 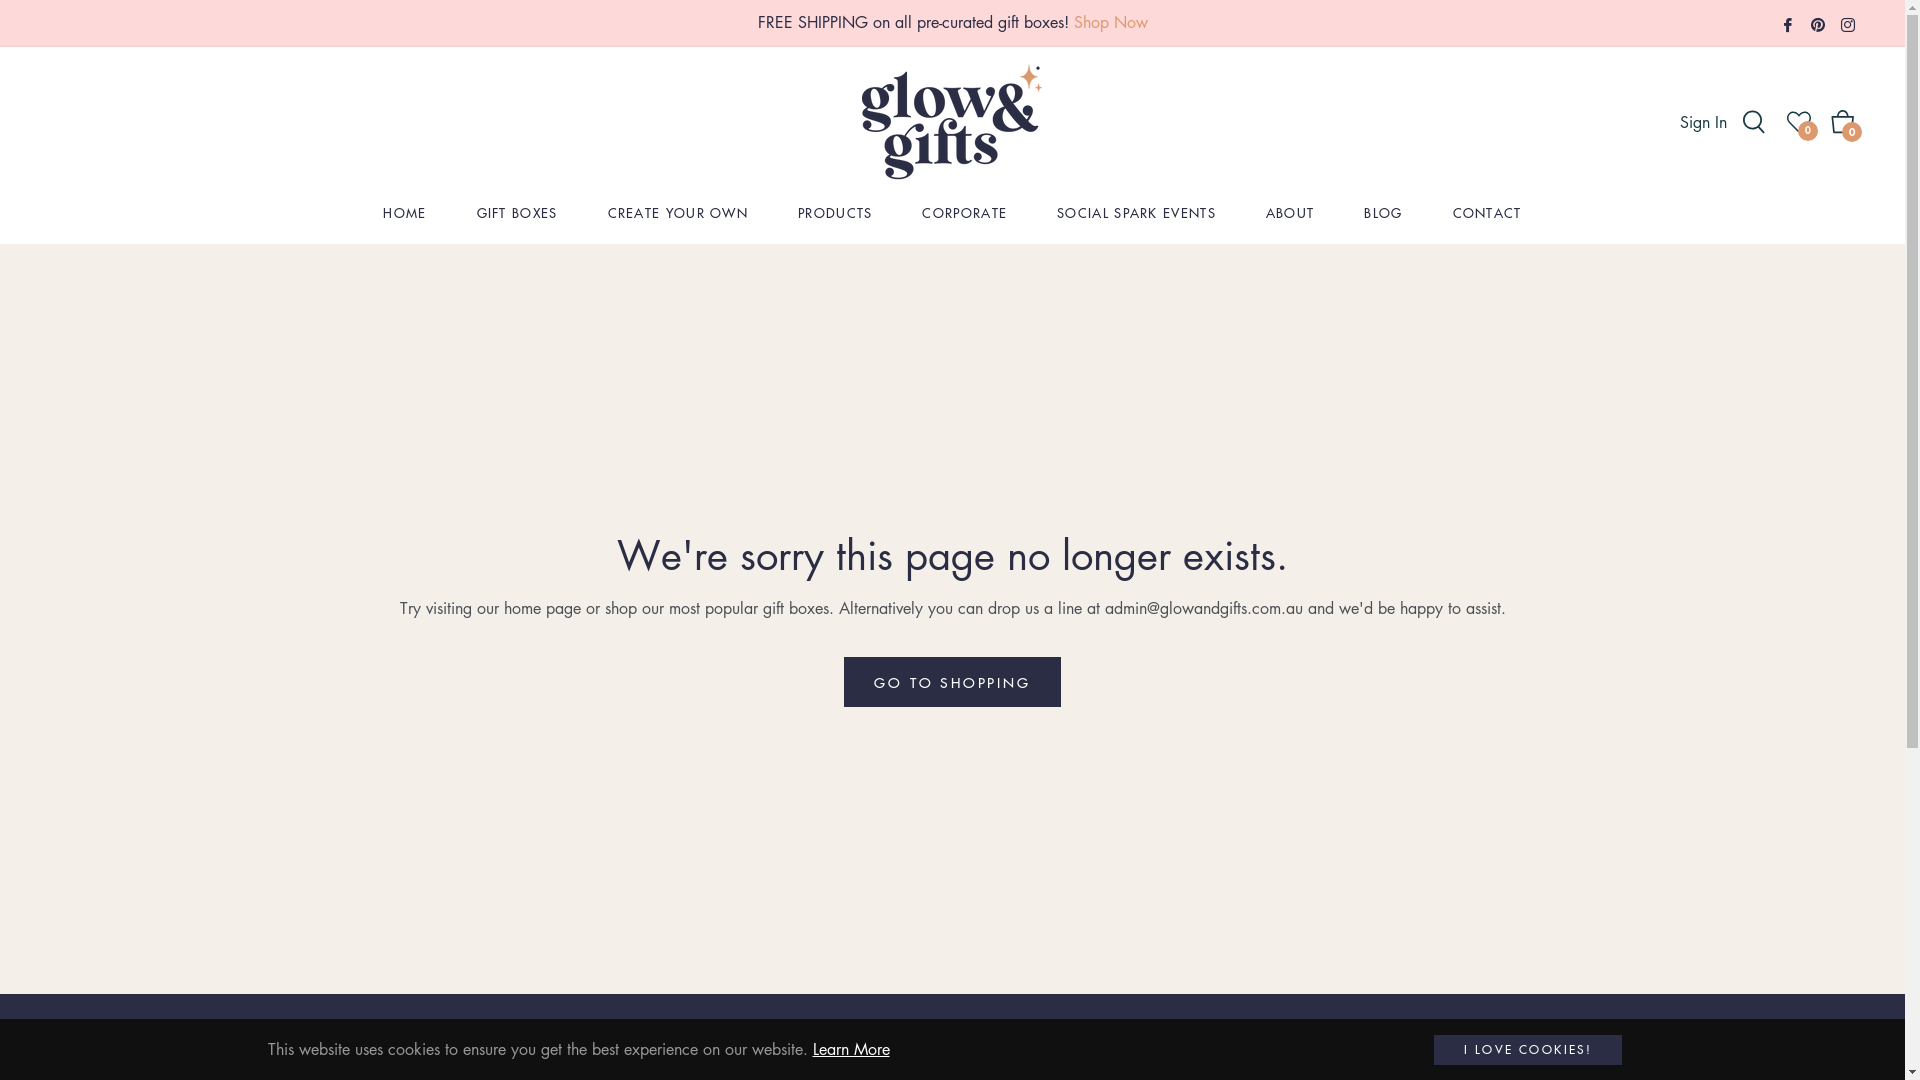 I want to click on CONTACT, so click(x=1488, y=212).